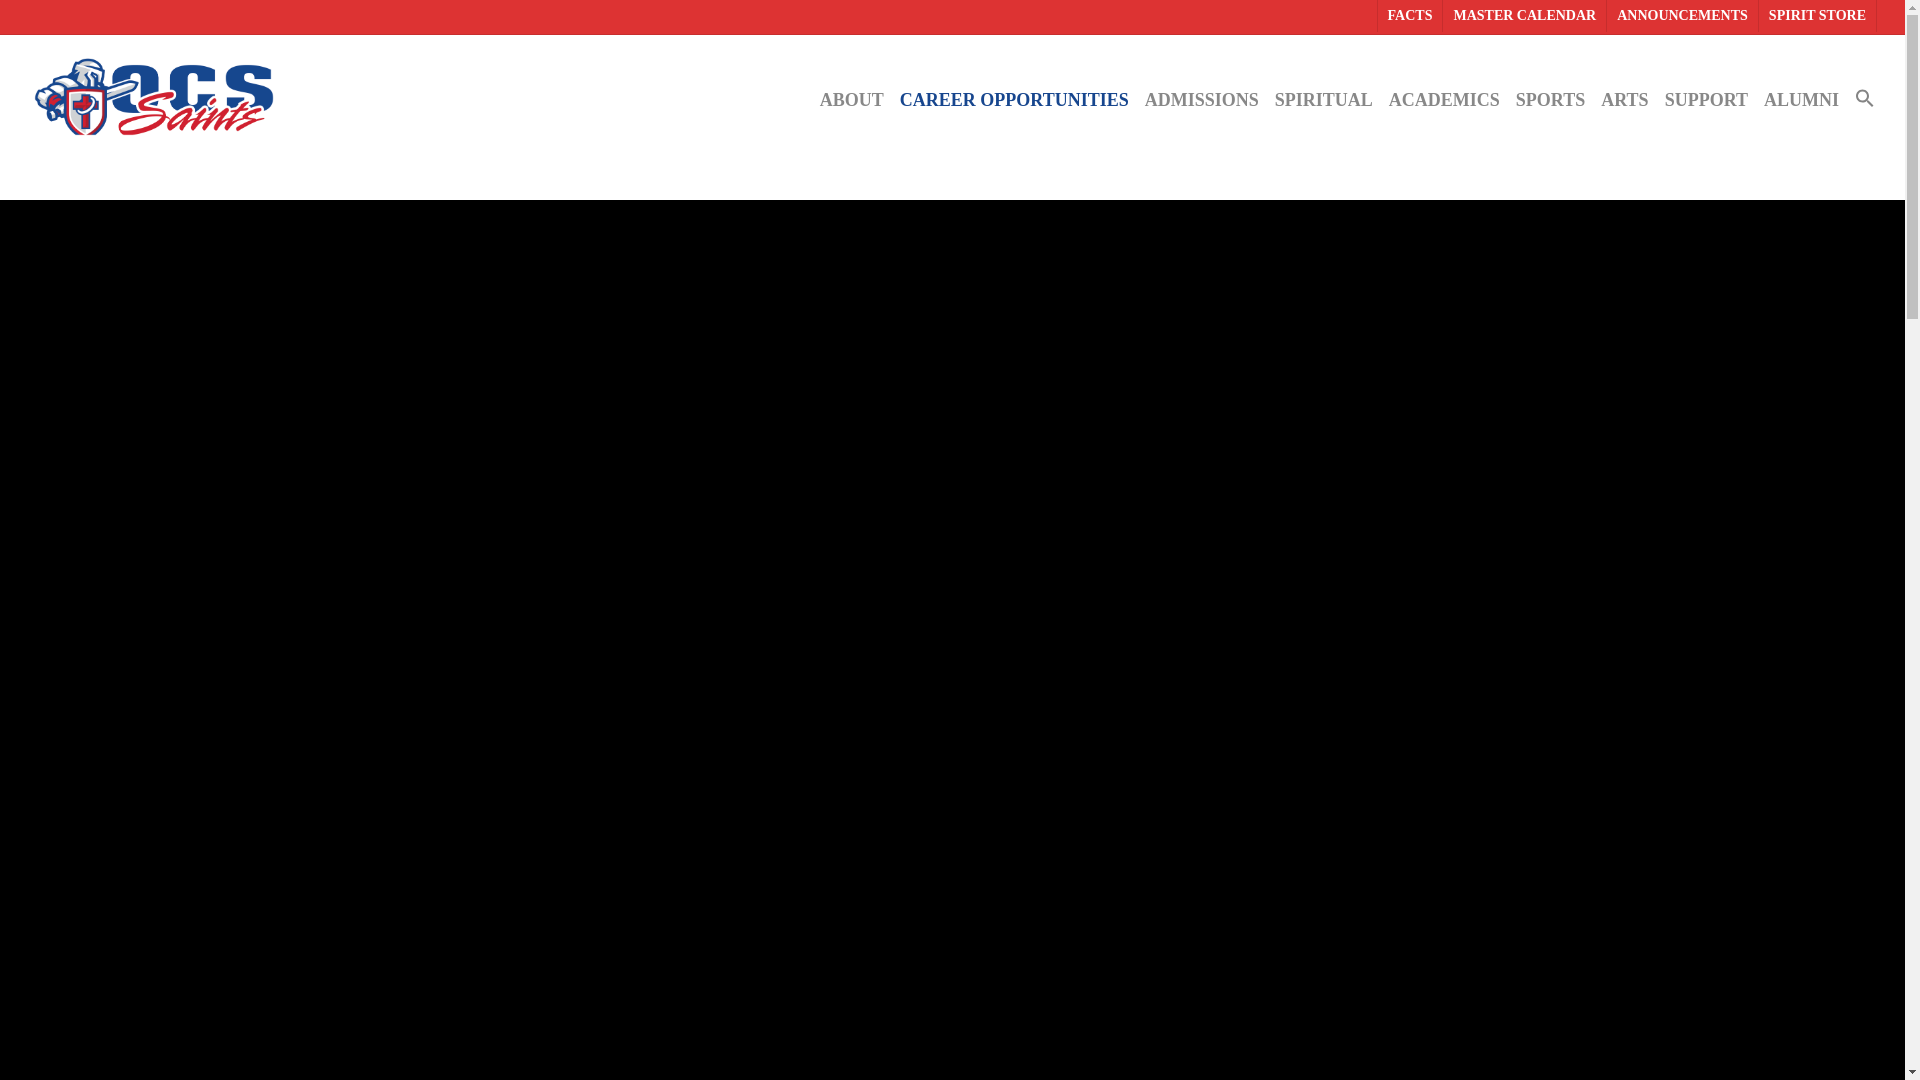  Describe the element at coordinates (1816, 16) in the screenshot. I see `SPIRIT STORE` at that location.